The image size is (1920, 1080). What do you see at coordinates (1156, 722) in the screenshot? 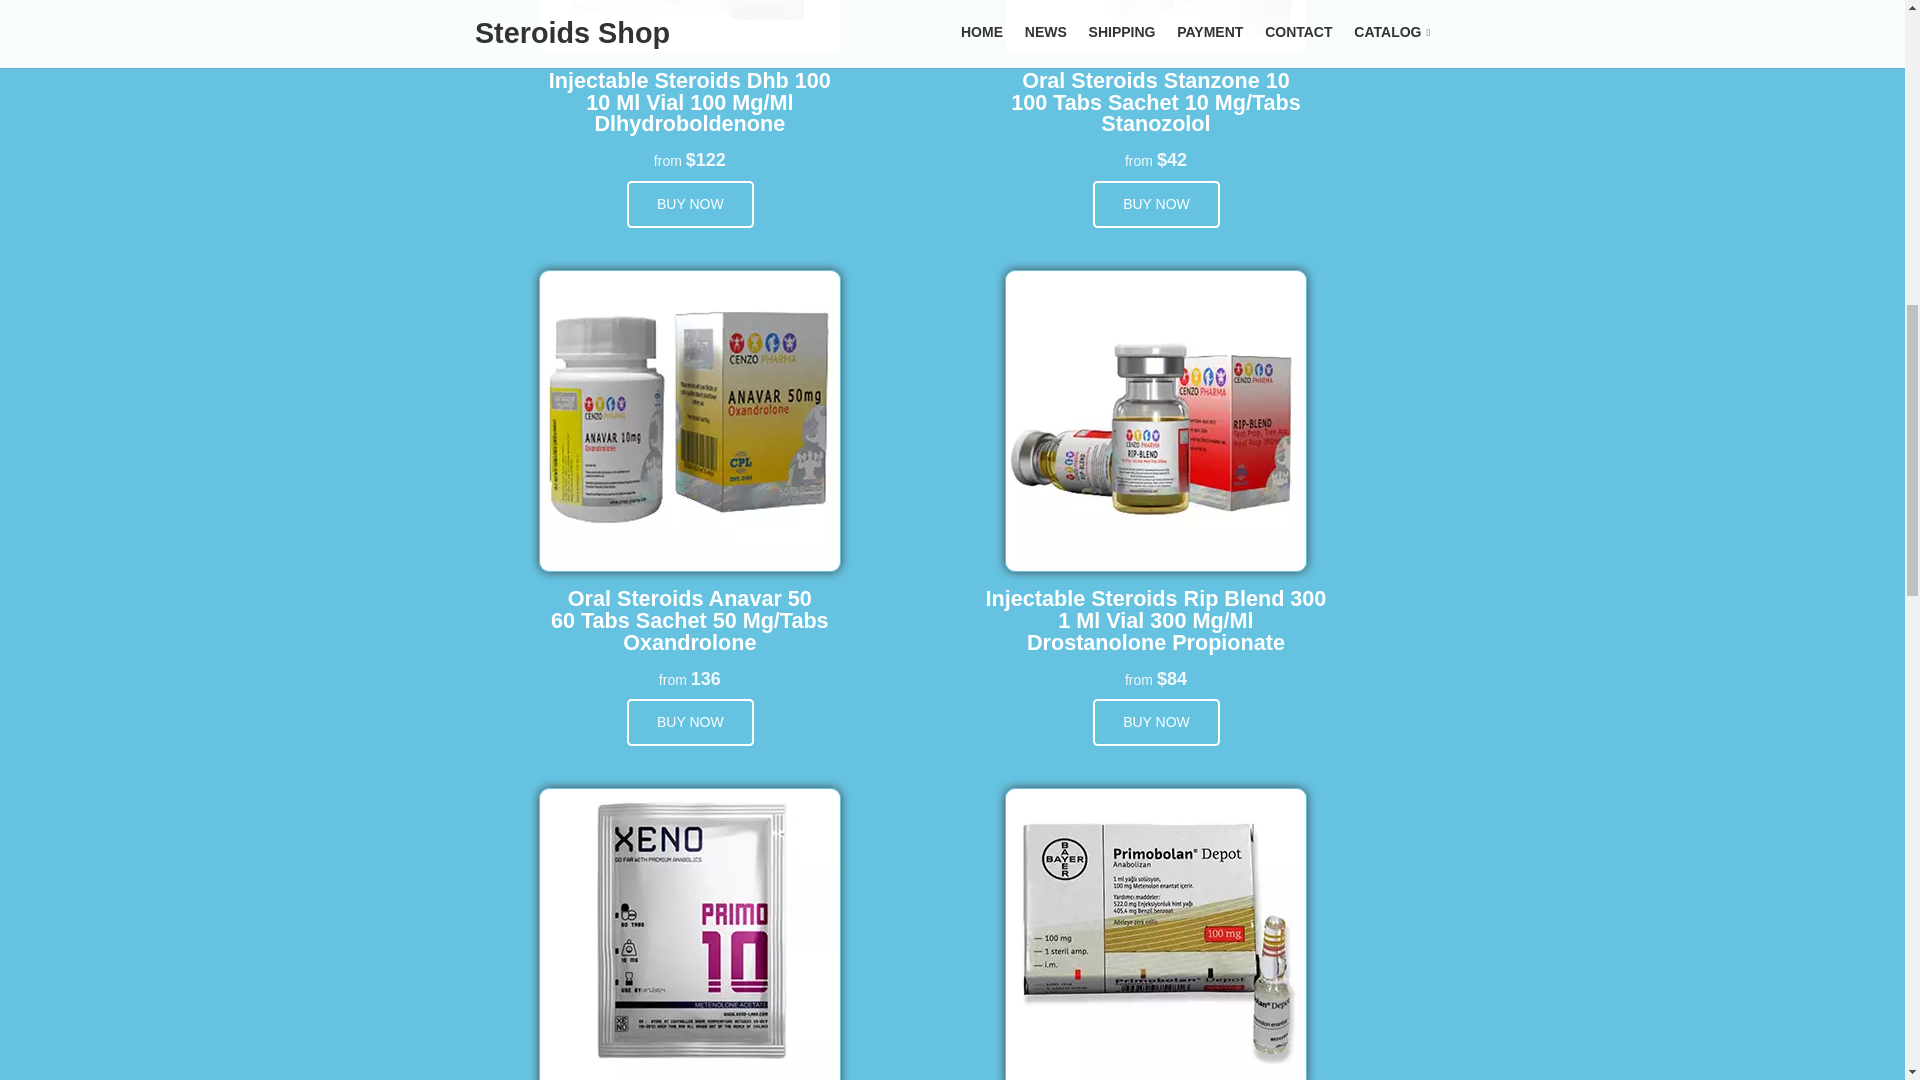
I see `BUY NOW` at bounding box center [1156, 722].